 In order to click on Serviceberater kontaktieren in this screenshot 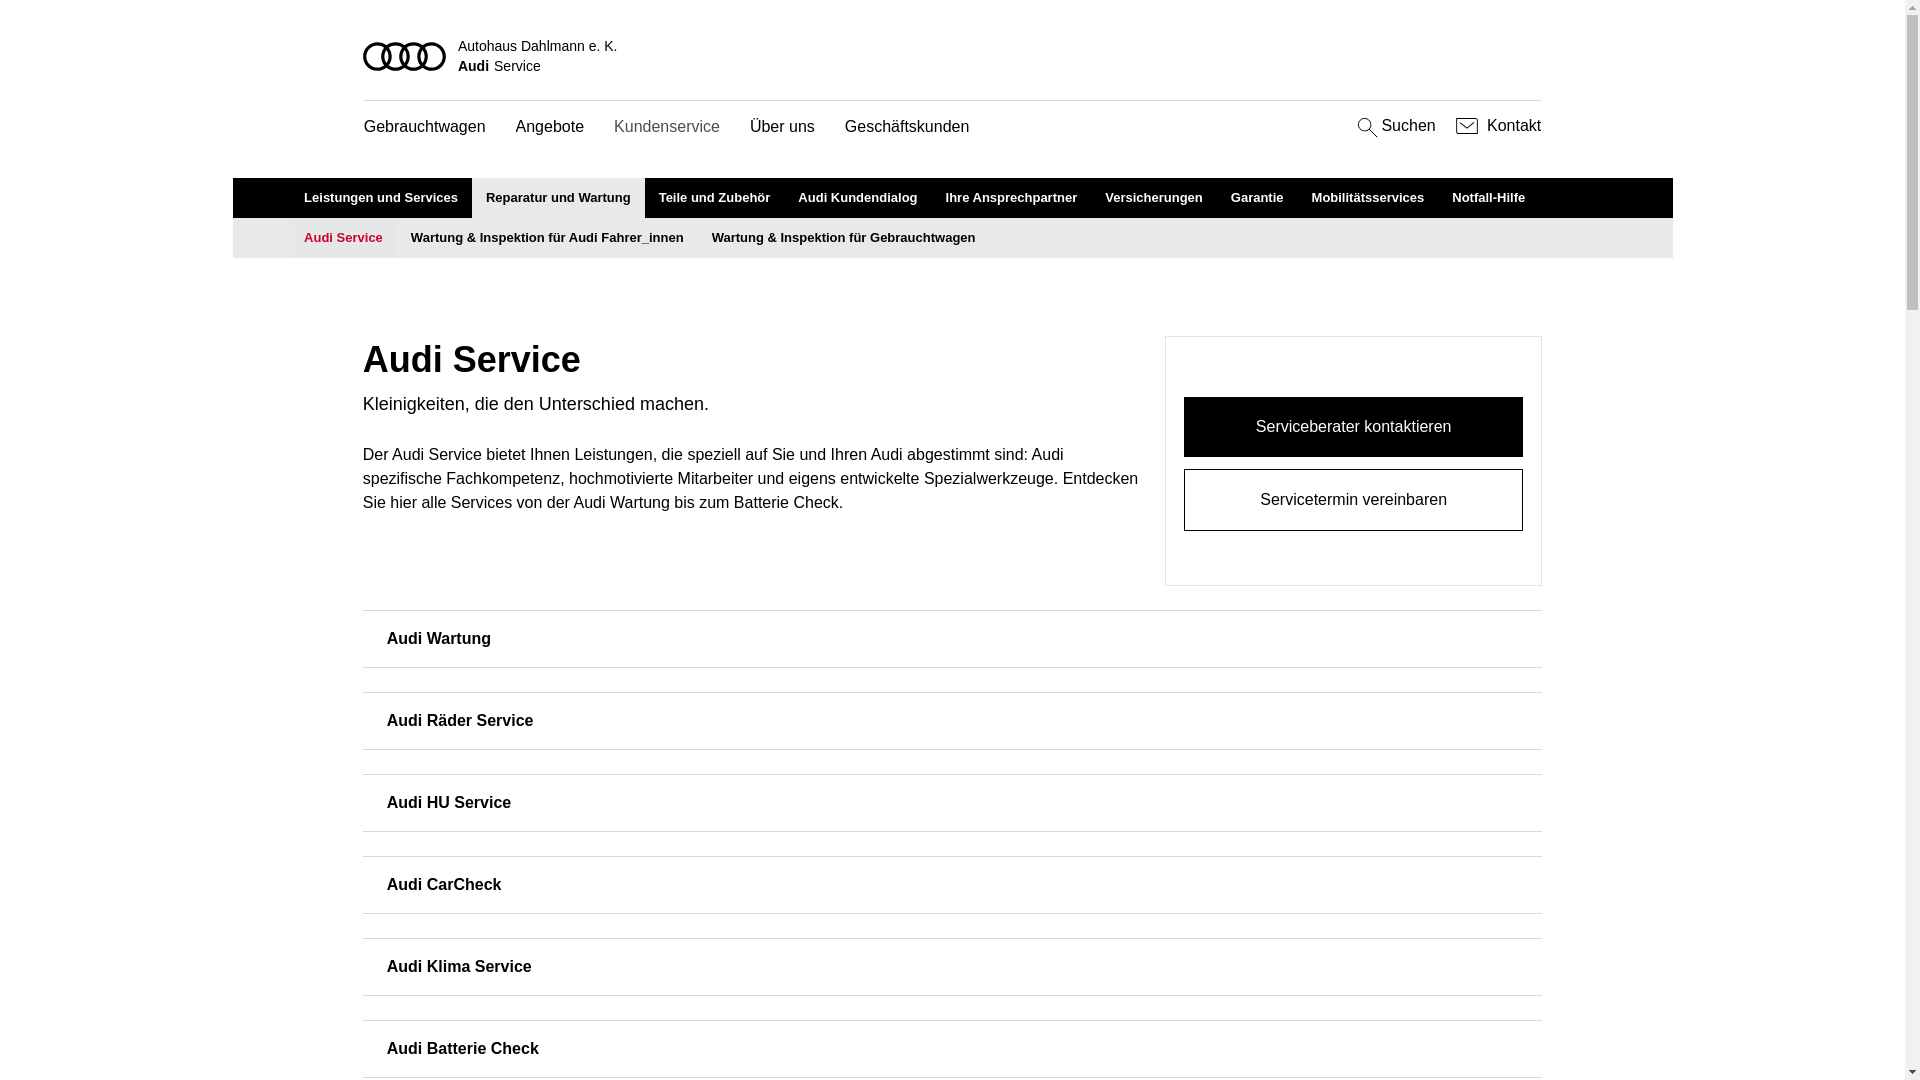, I will do `click(1354, 427)`.